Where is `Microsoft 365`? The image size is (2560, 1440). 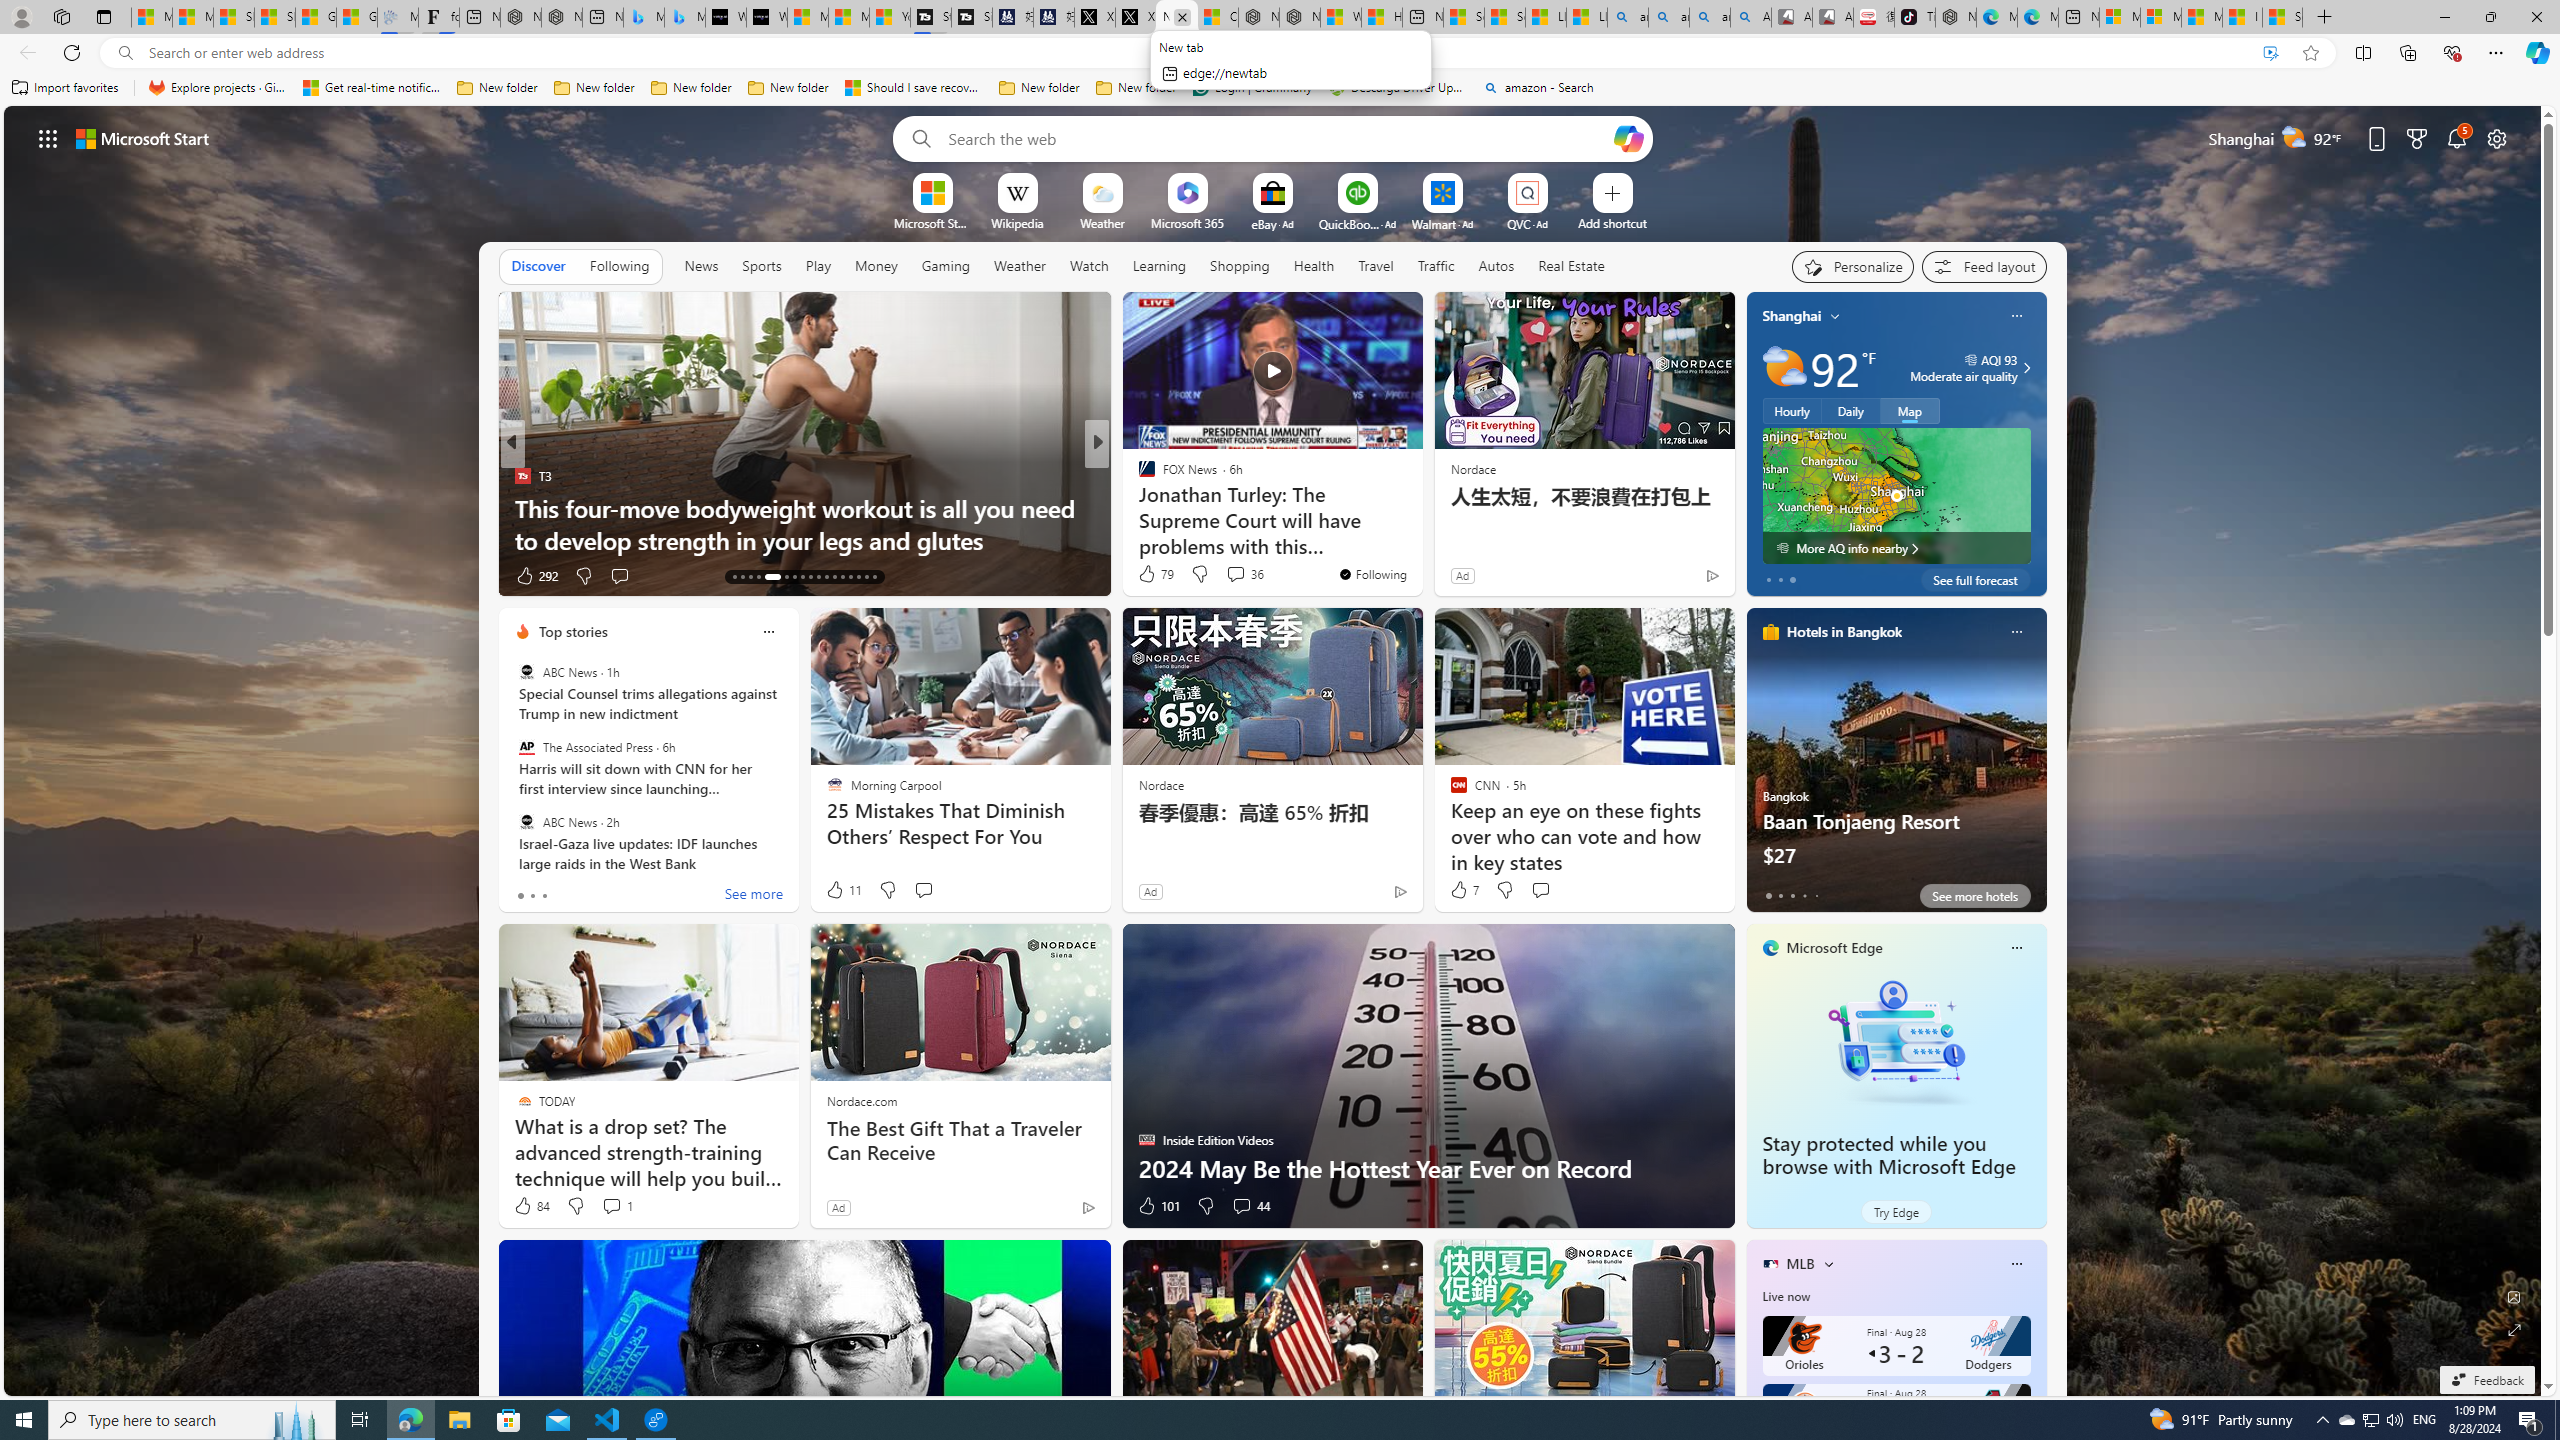 Microsoft 365 is located at coordinates (1188, 222).